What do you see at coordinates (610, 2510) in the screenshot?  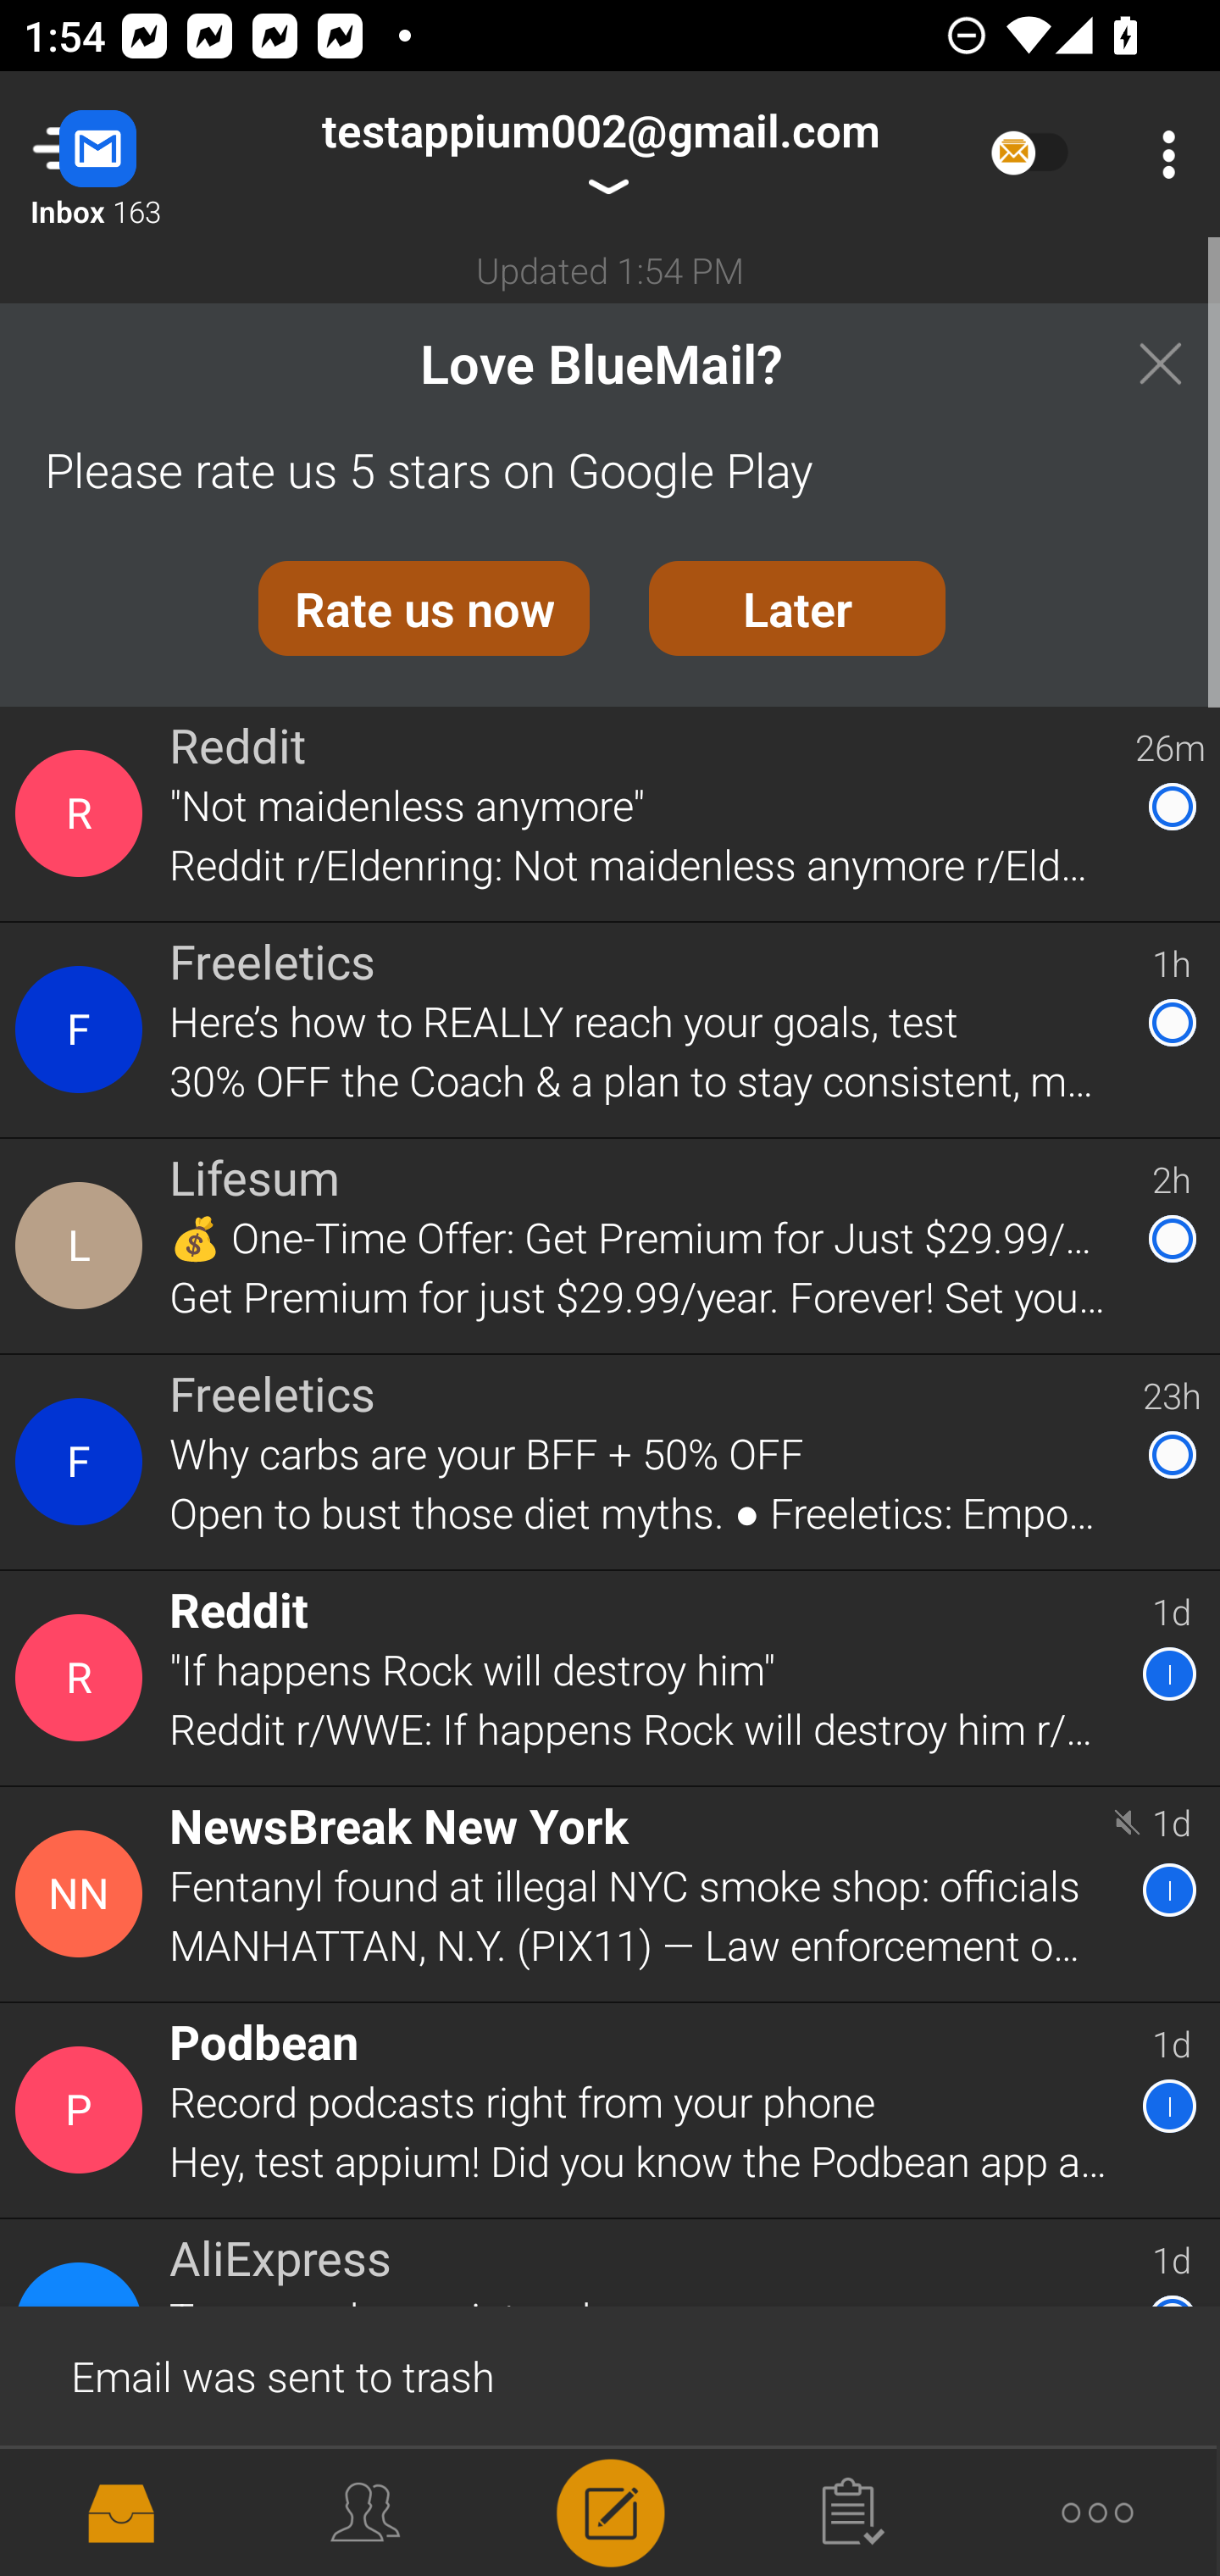 I see `Compose` at bounding box center [610, 2510].